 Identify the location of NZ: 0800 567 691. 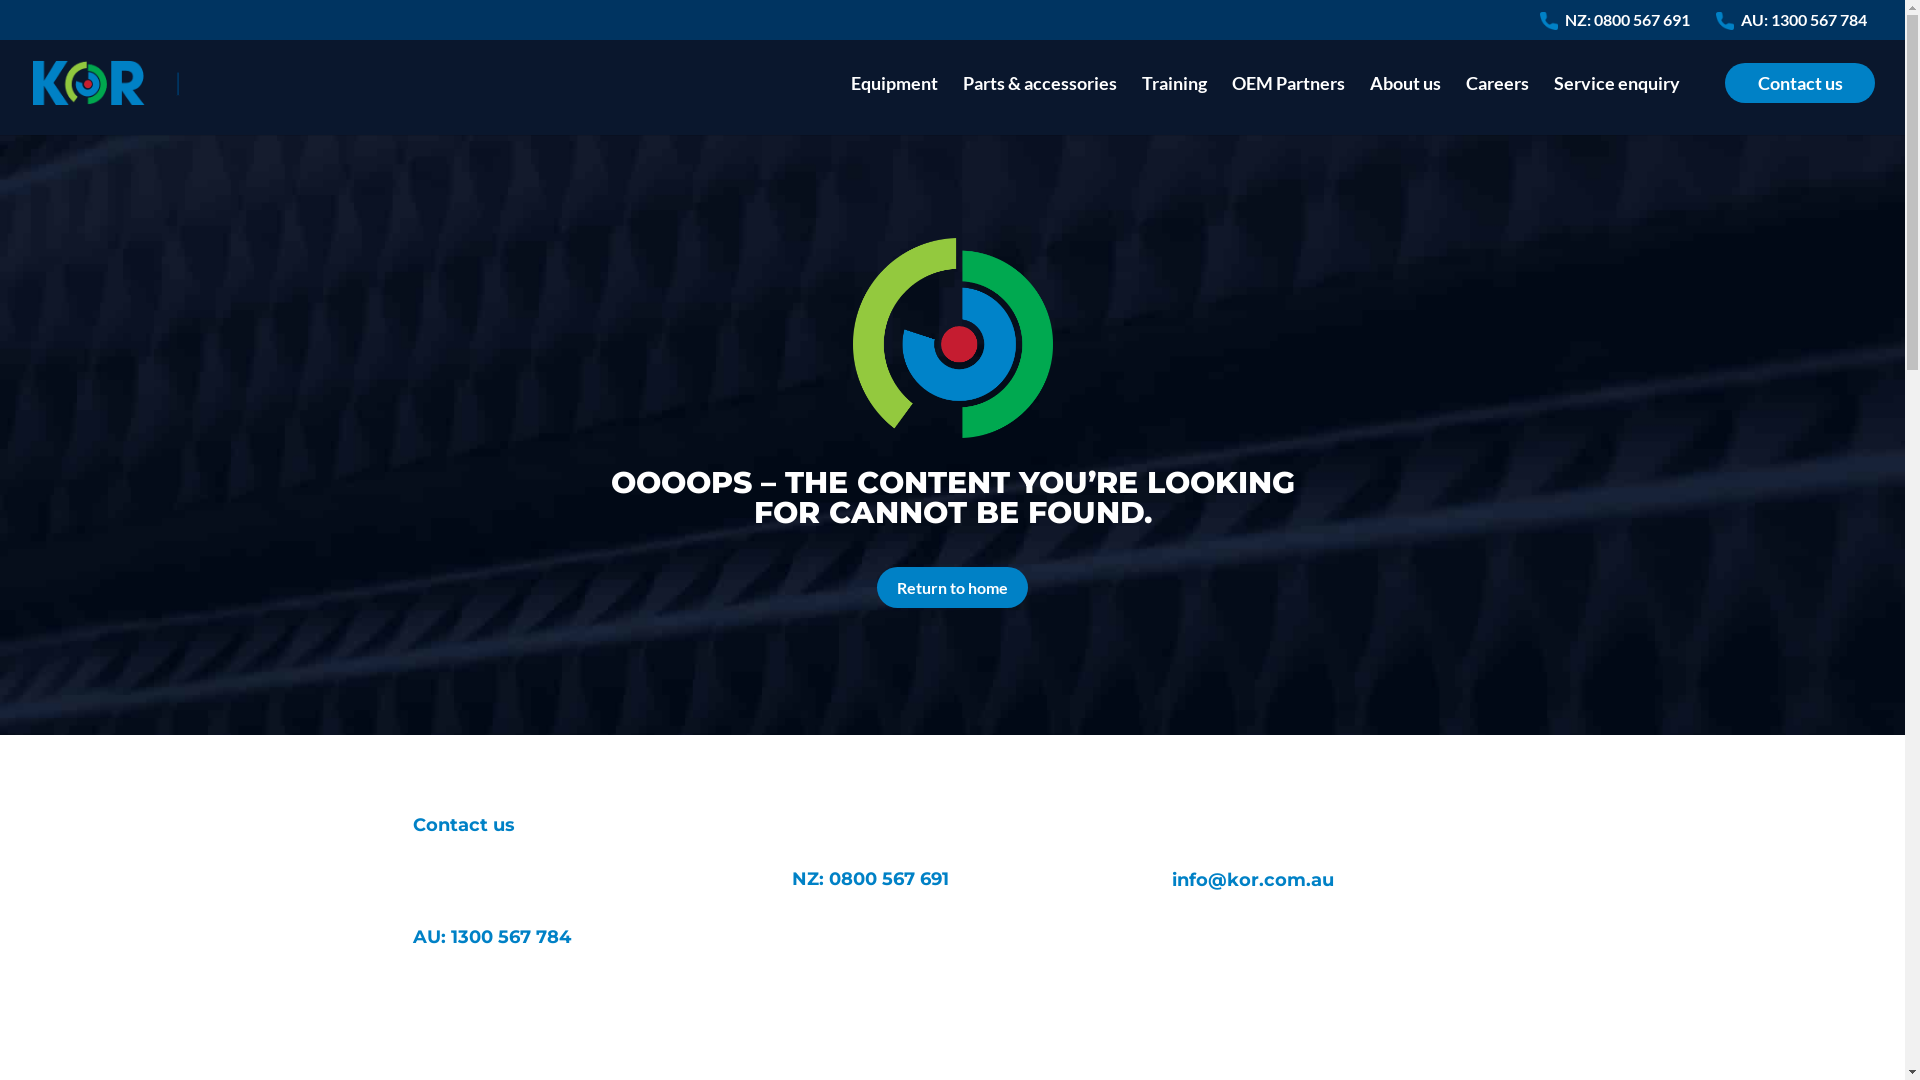
(870, 879).